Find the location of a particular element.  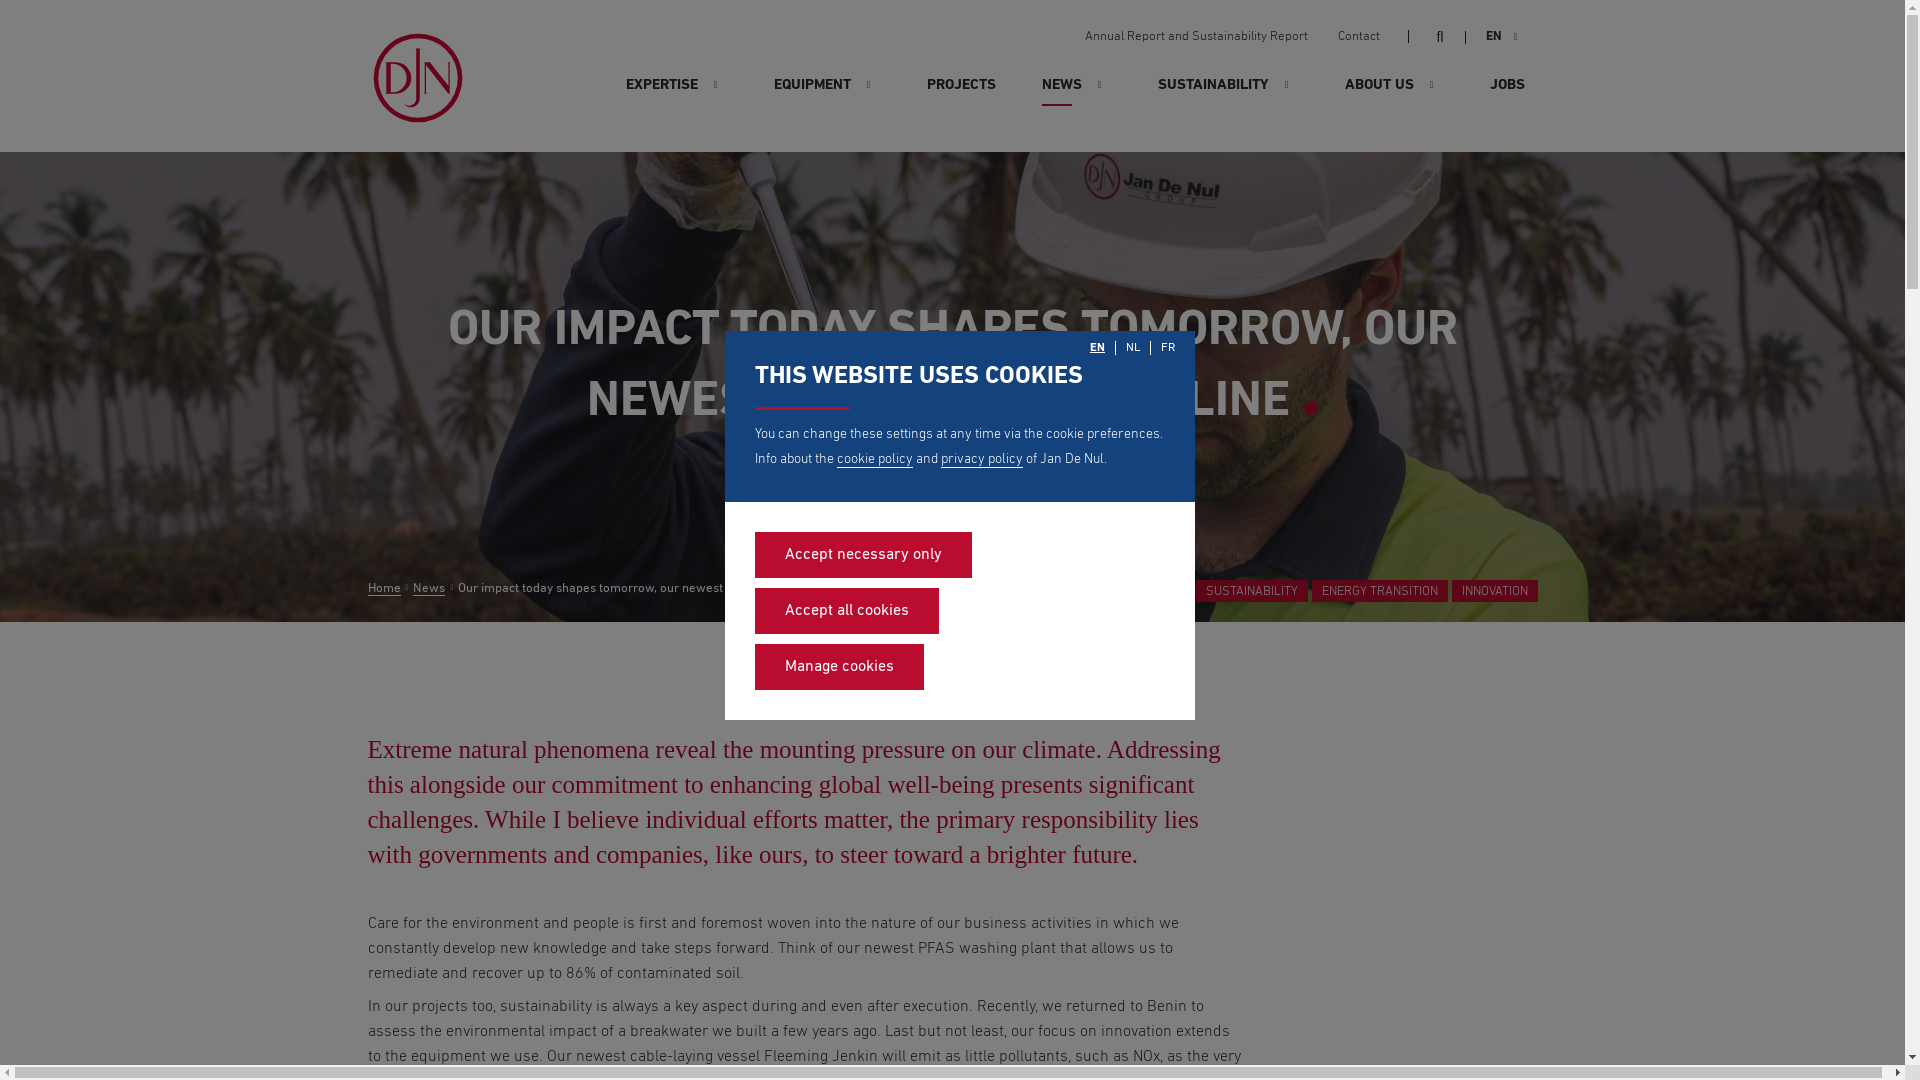

NEWS is located at coordinates (1062, 84).